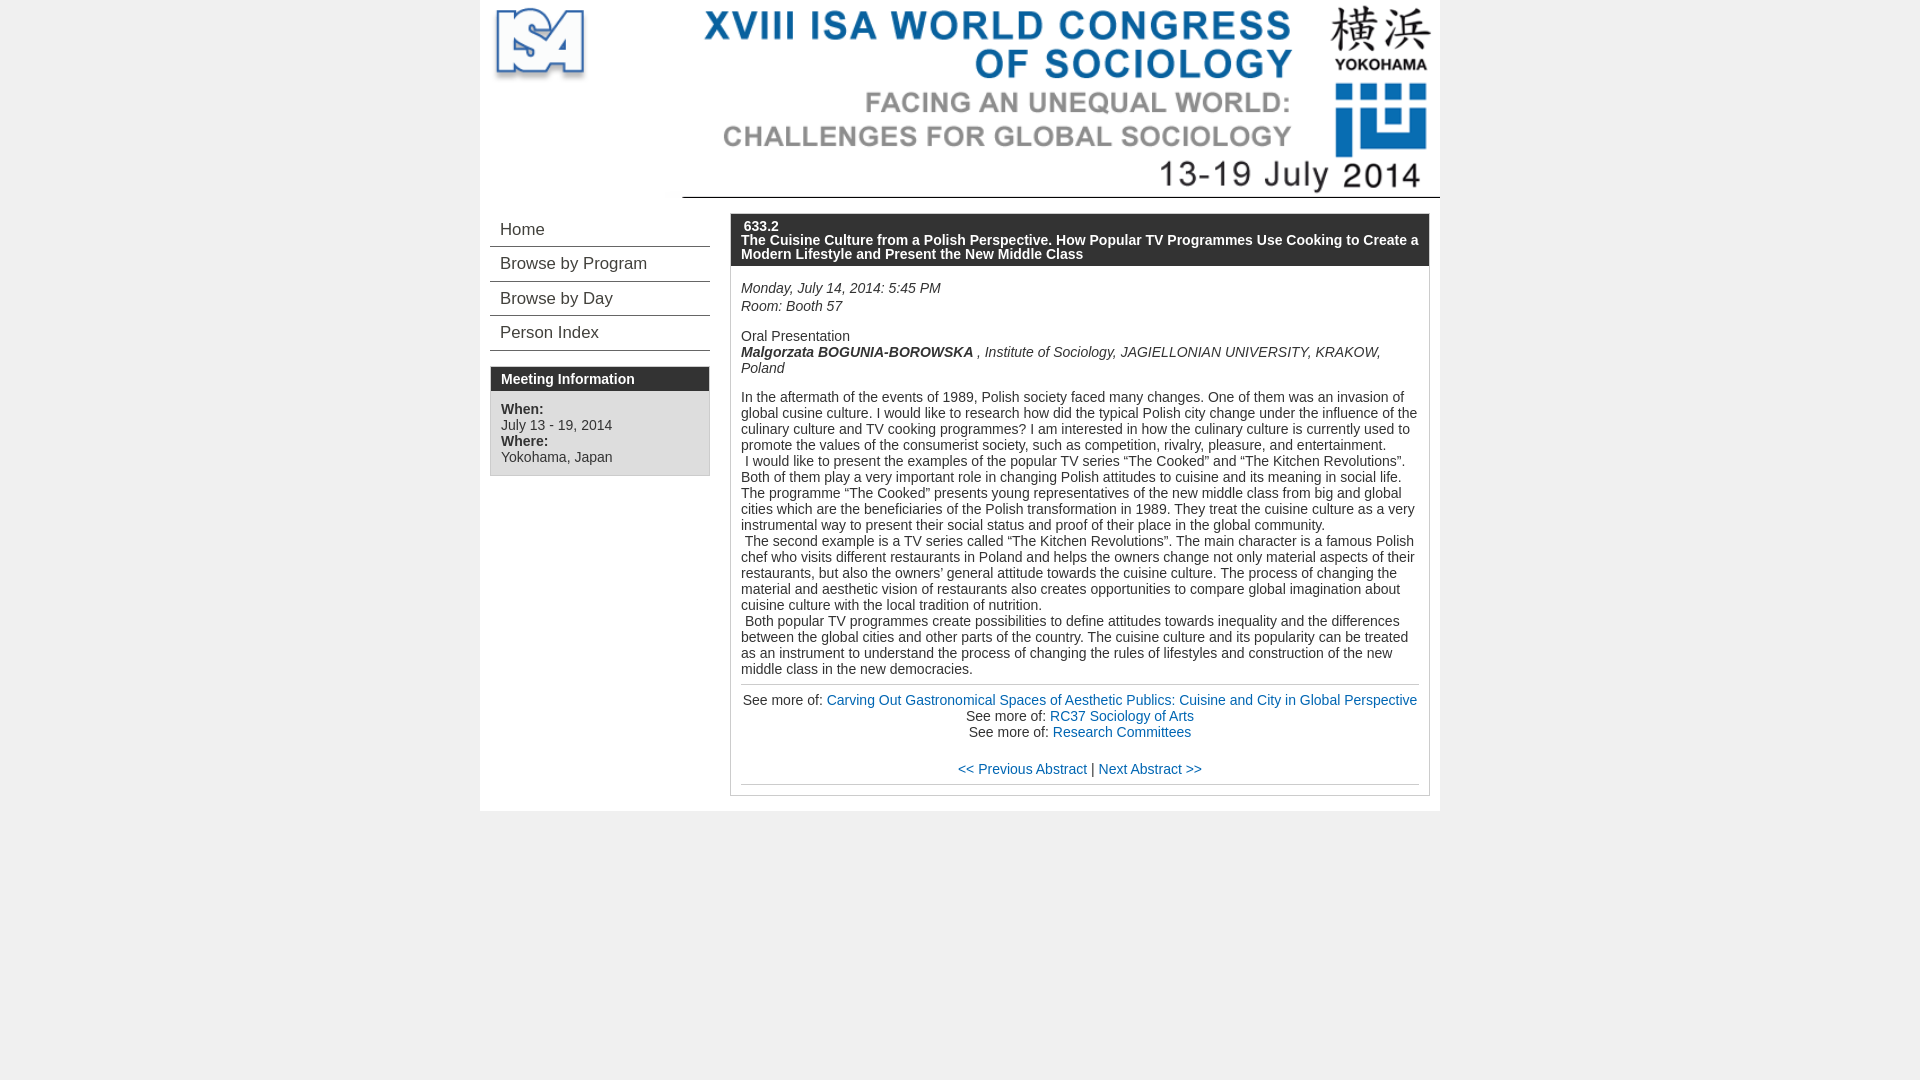  What do you see at coordinates (1122, 731) in the screenshot?
I see `Research Committees` at bounding box center [1122, 731].